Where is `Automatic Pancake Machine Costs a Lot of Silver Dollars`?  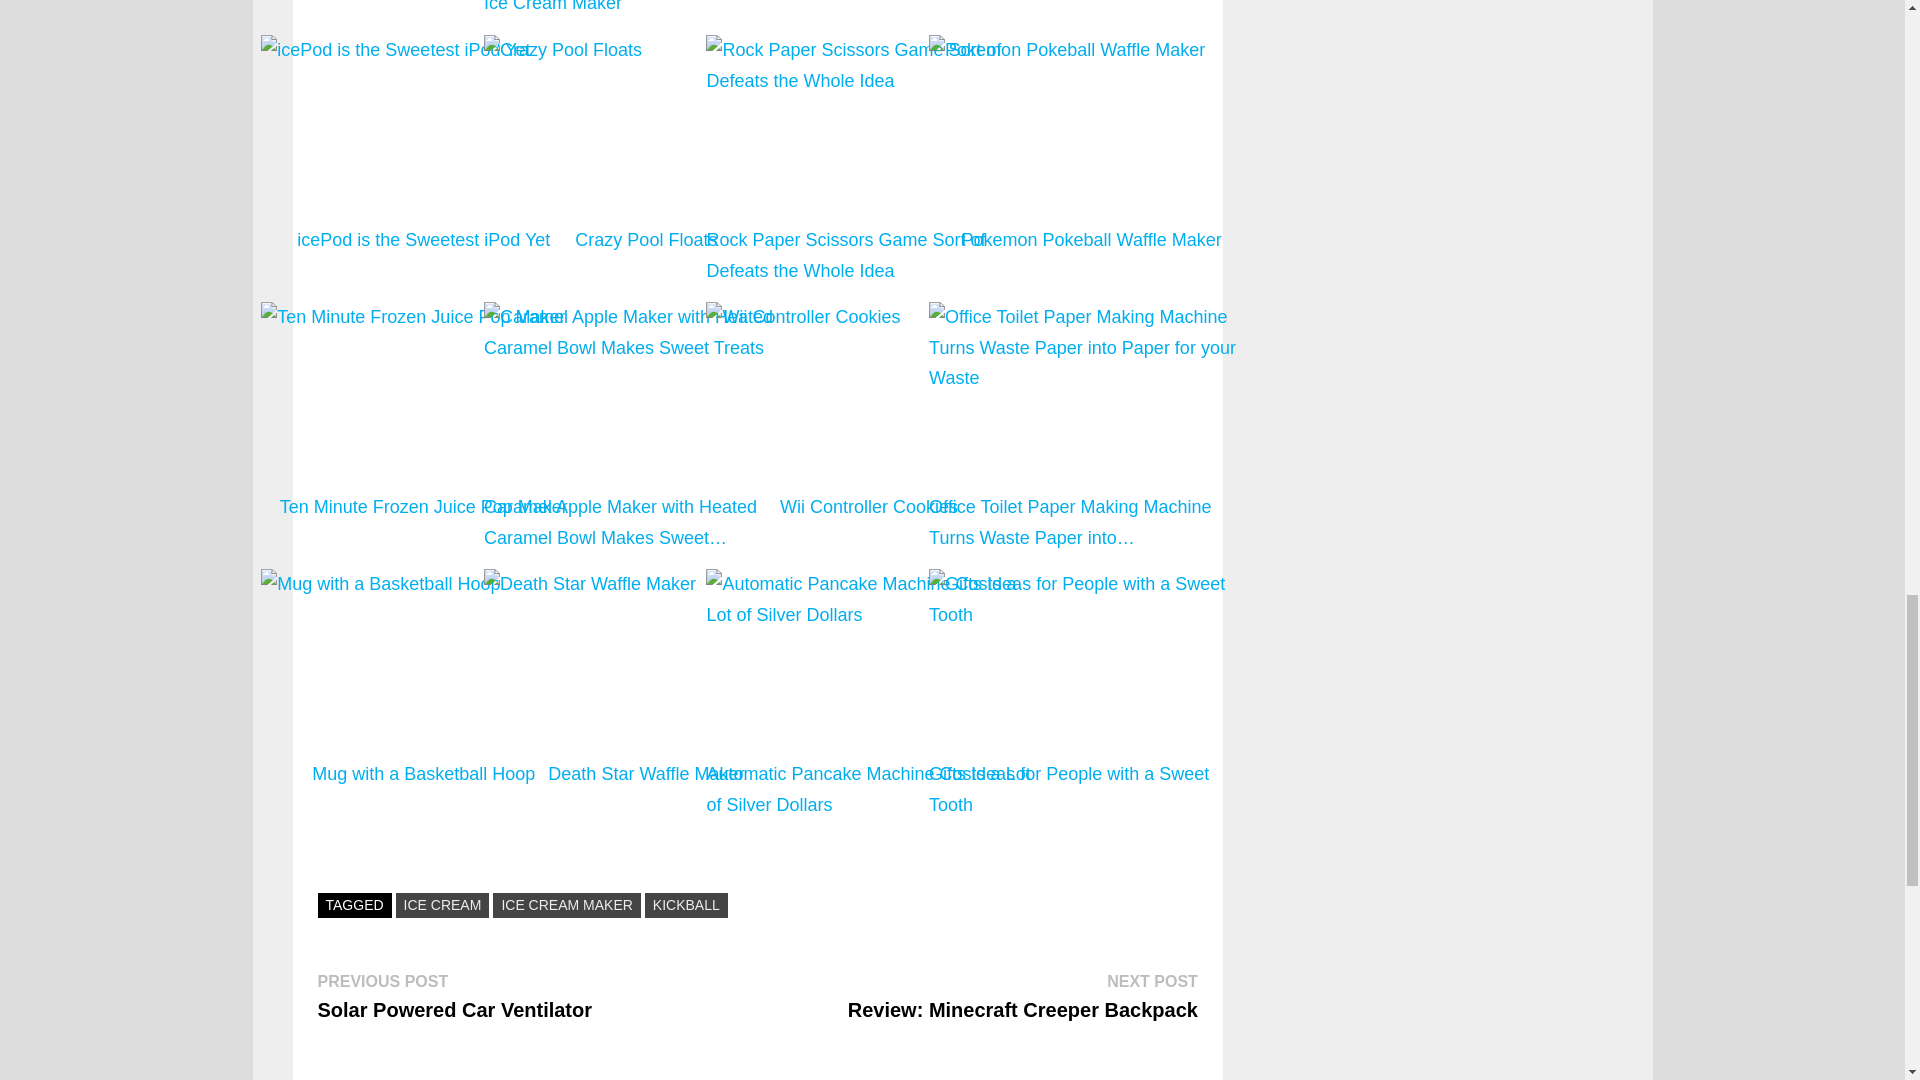
Automatic Pancake Machine Costs a Lot of Silver Dollars is located at coordinates (868, 694).